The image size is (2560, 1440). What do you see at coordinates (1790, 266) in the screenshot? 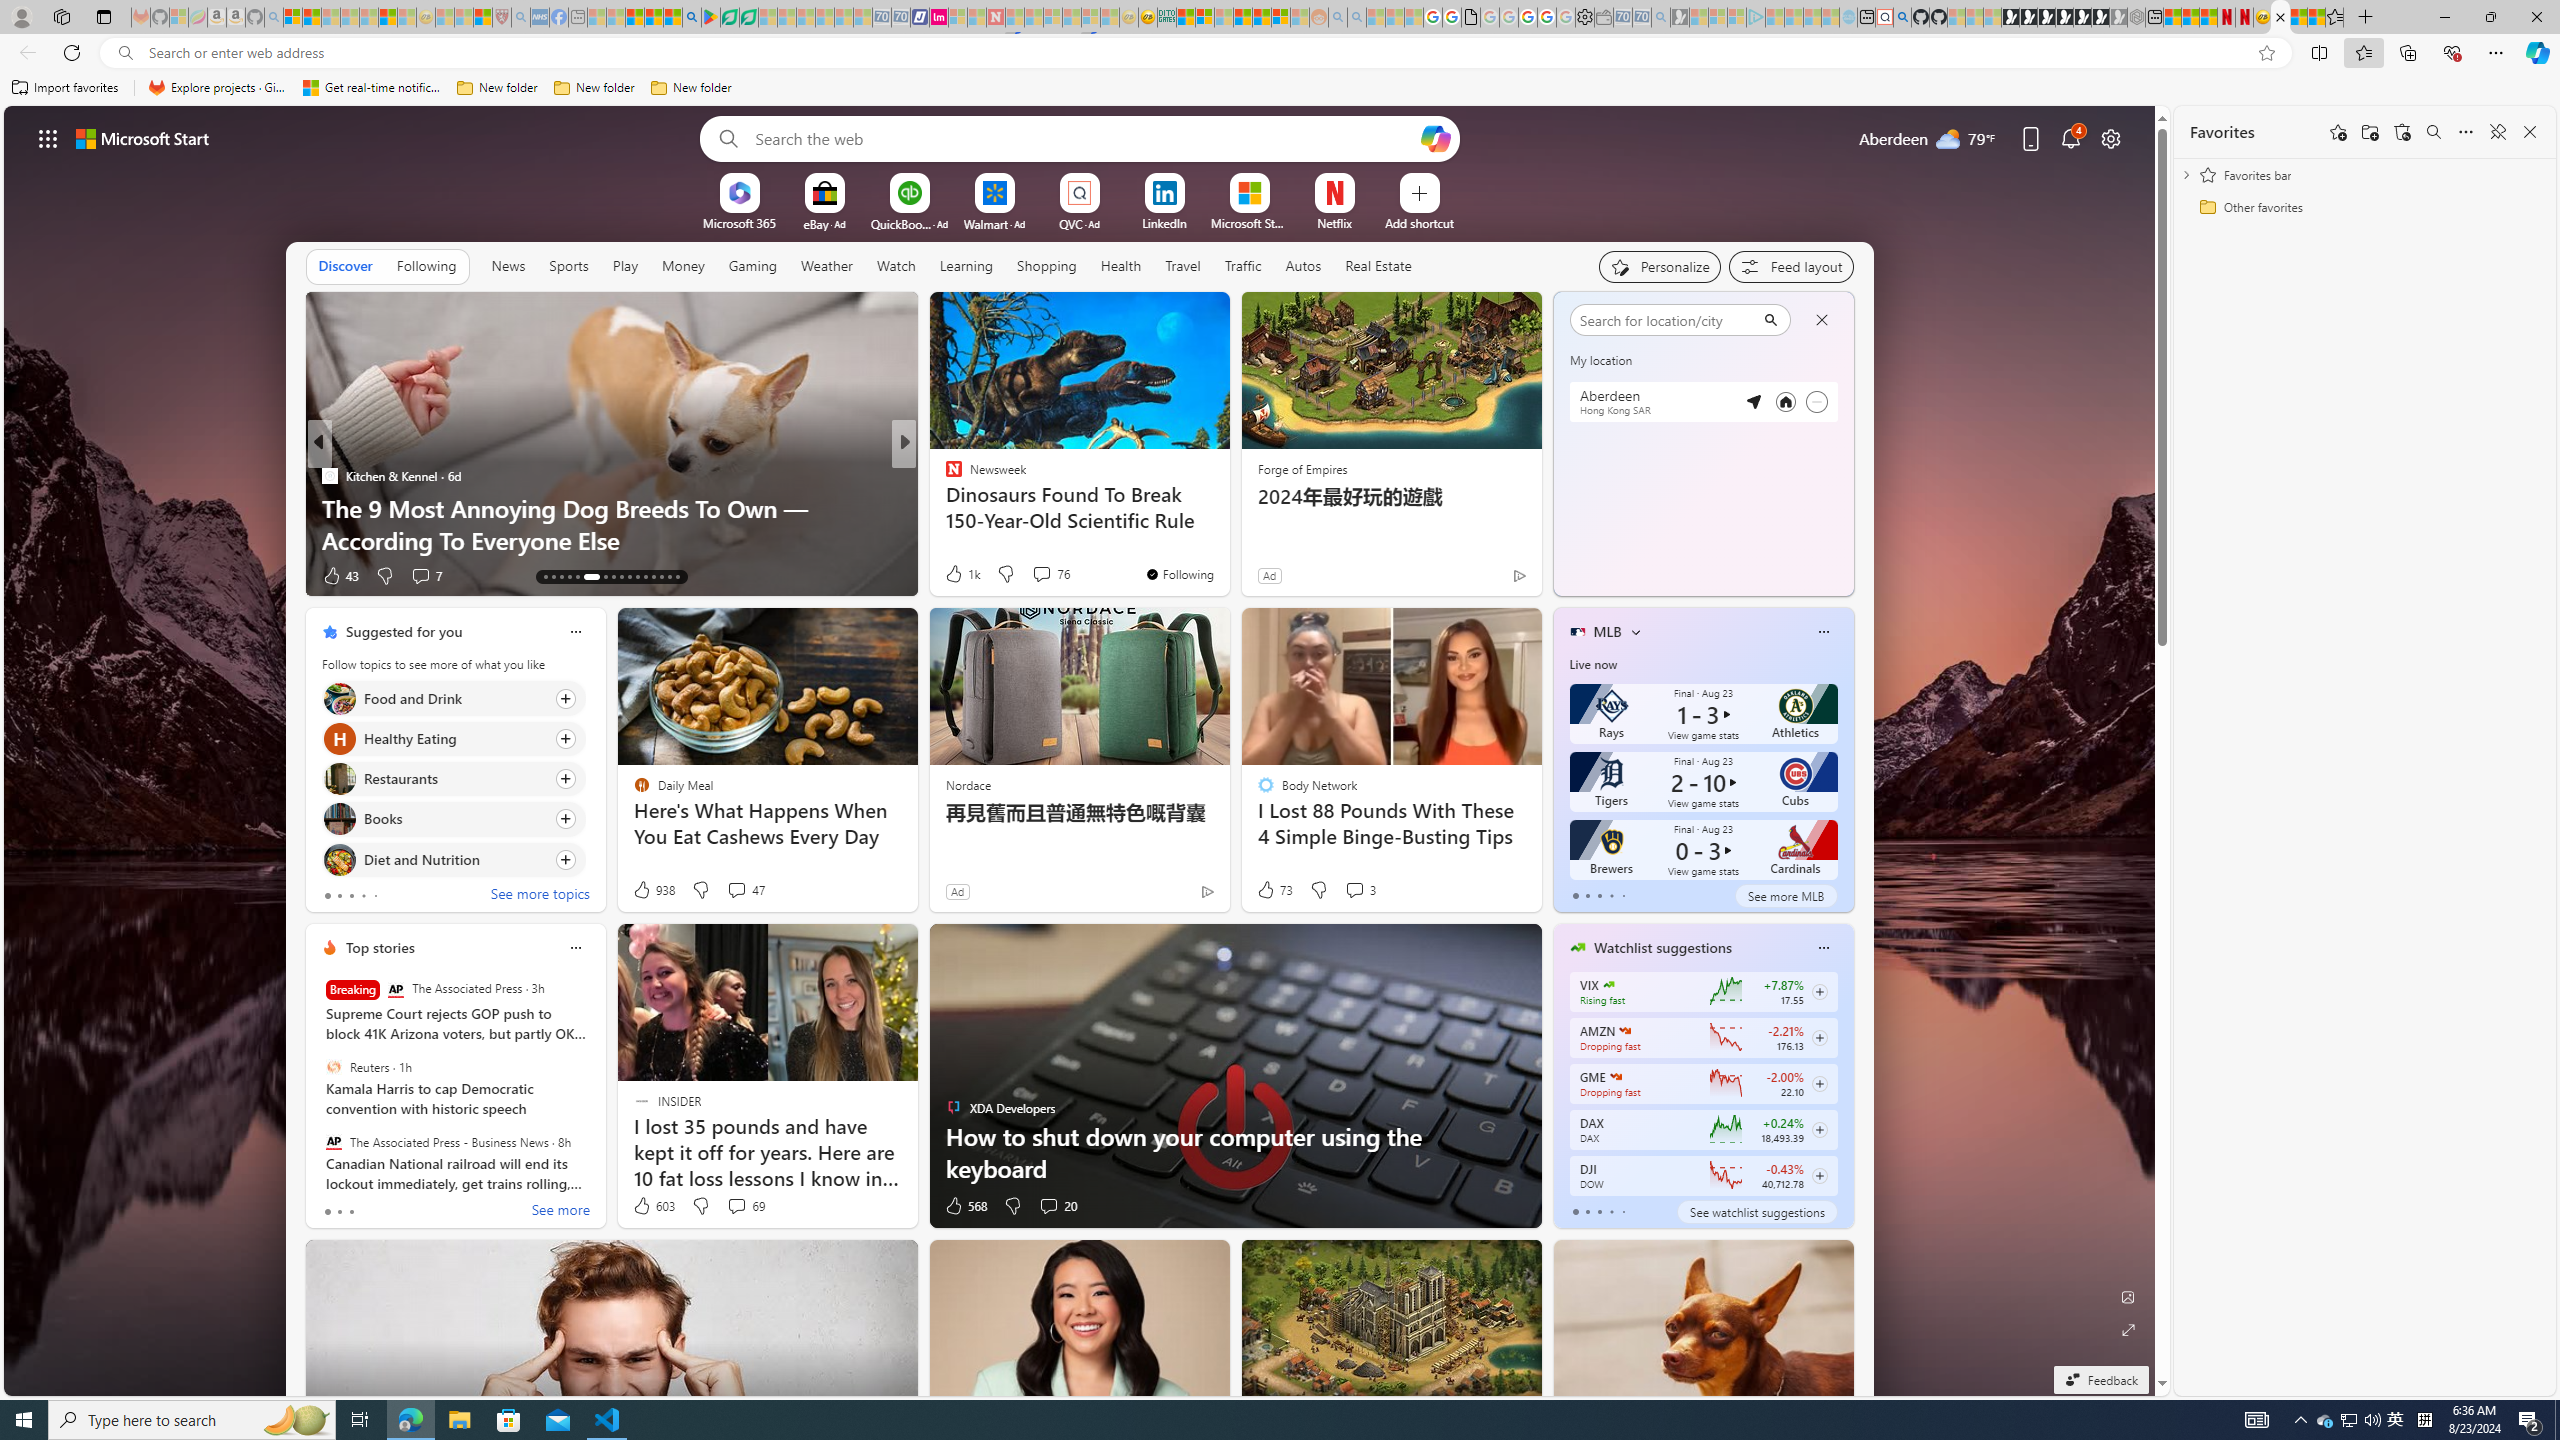
I see `Feed settings` at bounding box center [1790, 266].